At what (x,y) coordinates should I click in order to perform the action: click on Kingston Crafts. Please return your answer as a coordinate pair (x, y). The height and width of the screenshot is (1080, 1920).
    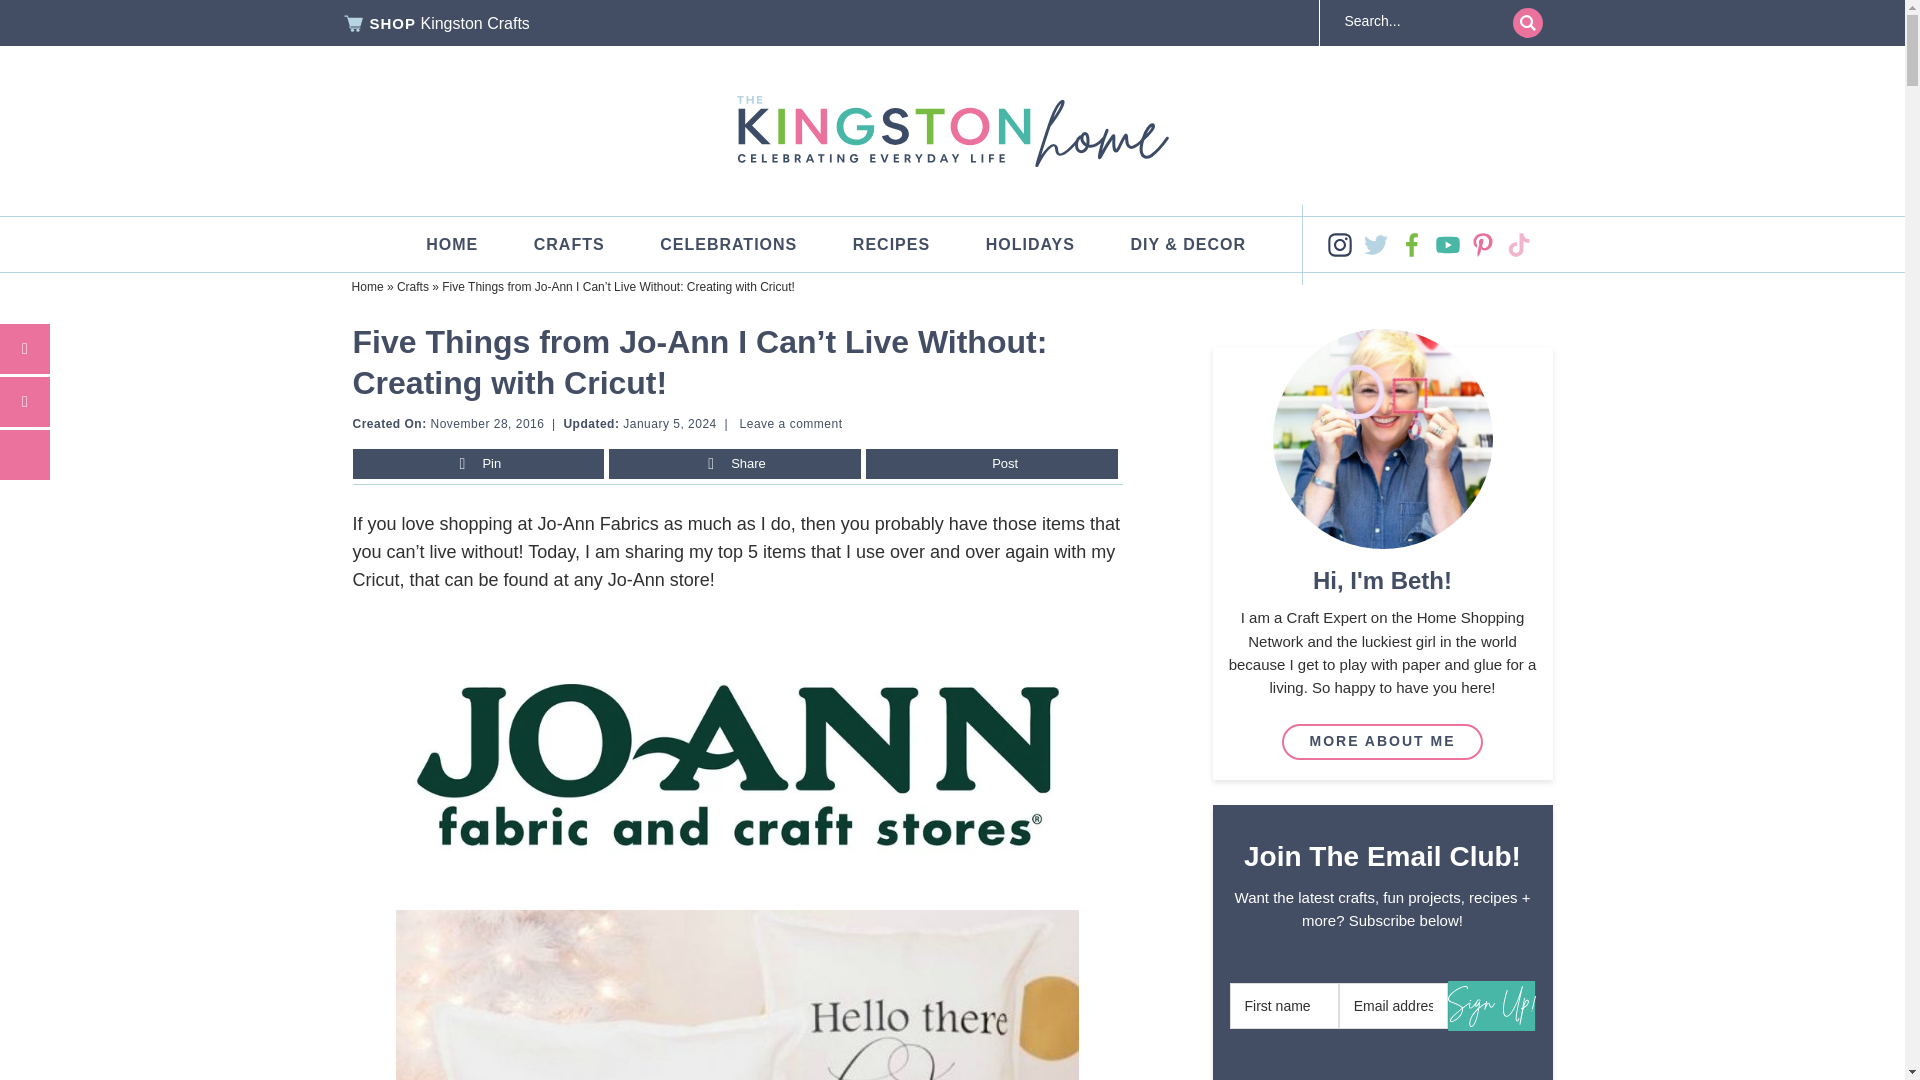
    Looking at the image, I should click on (474, 22).